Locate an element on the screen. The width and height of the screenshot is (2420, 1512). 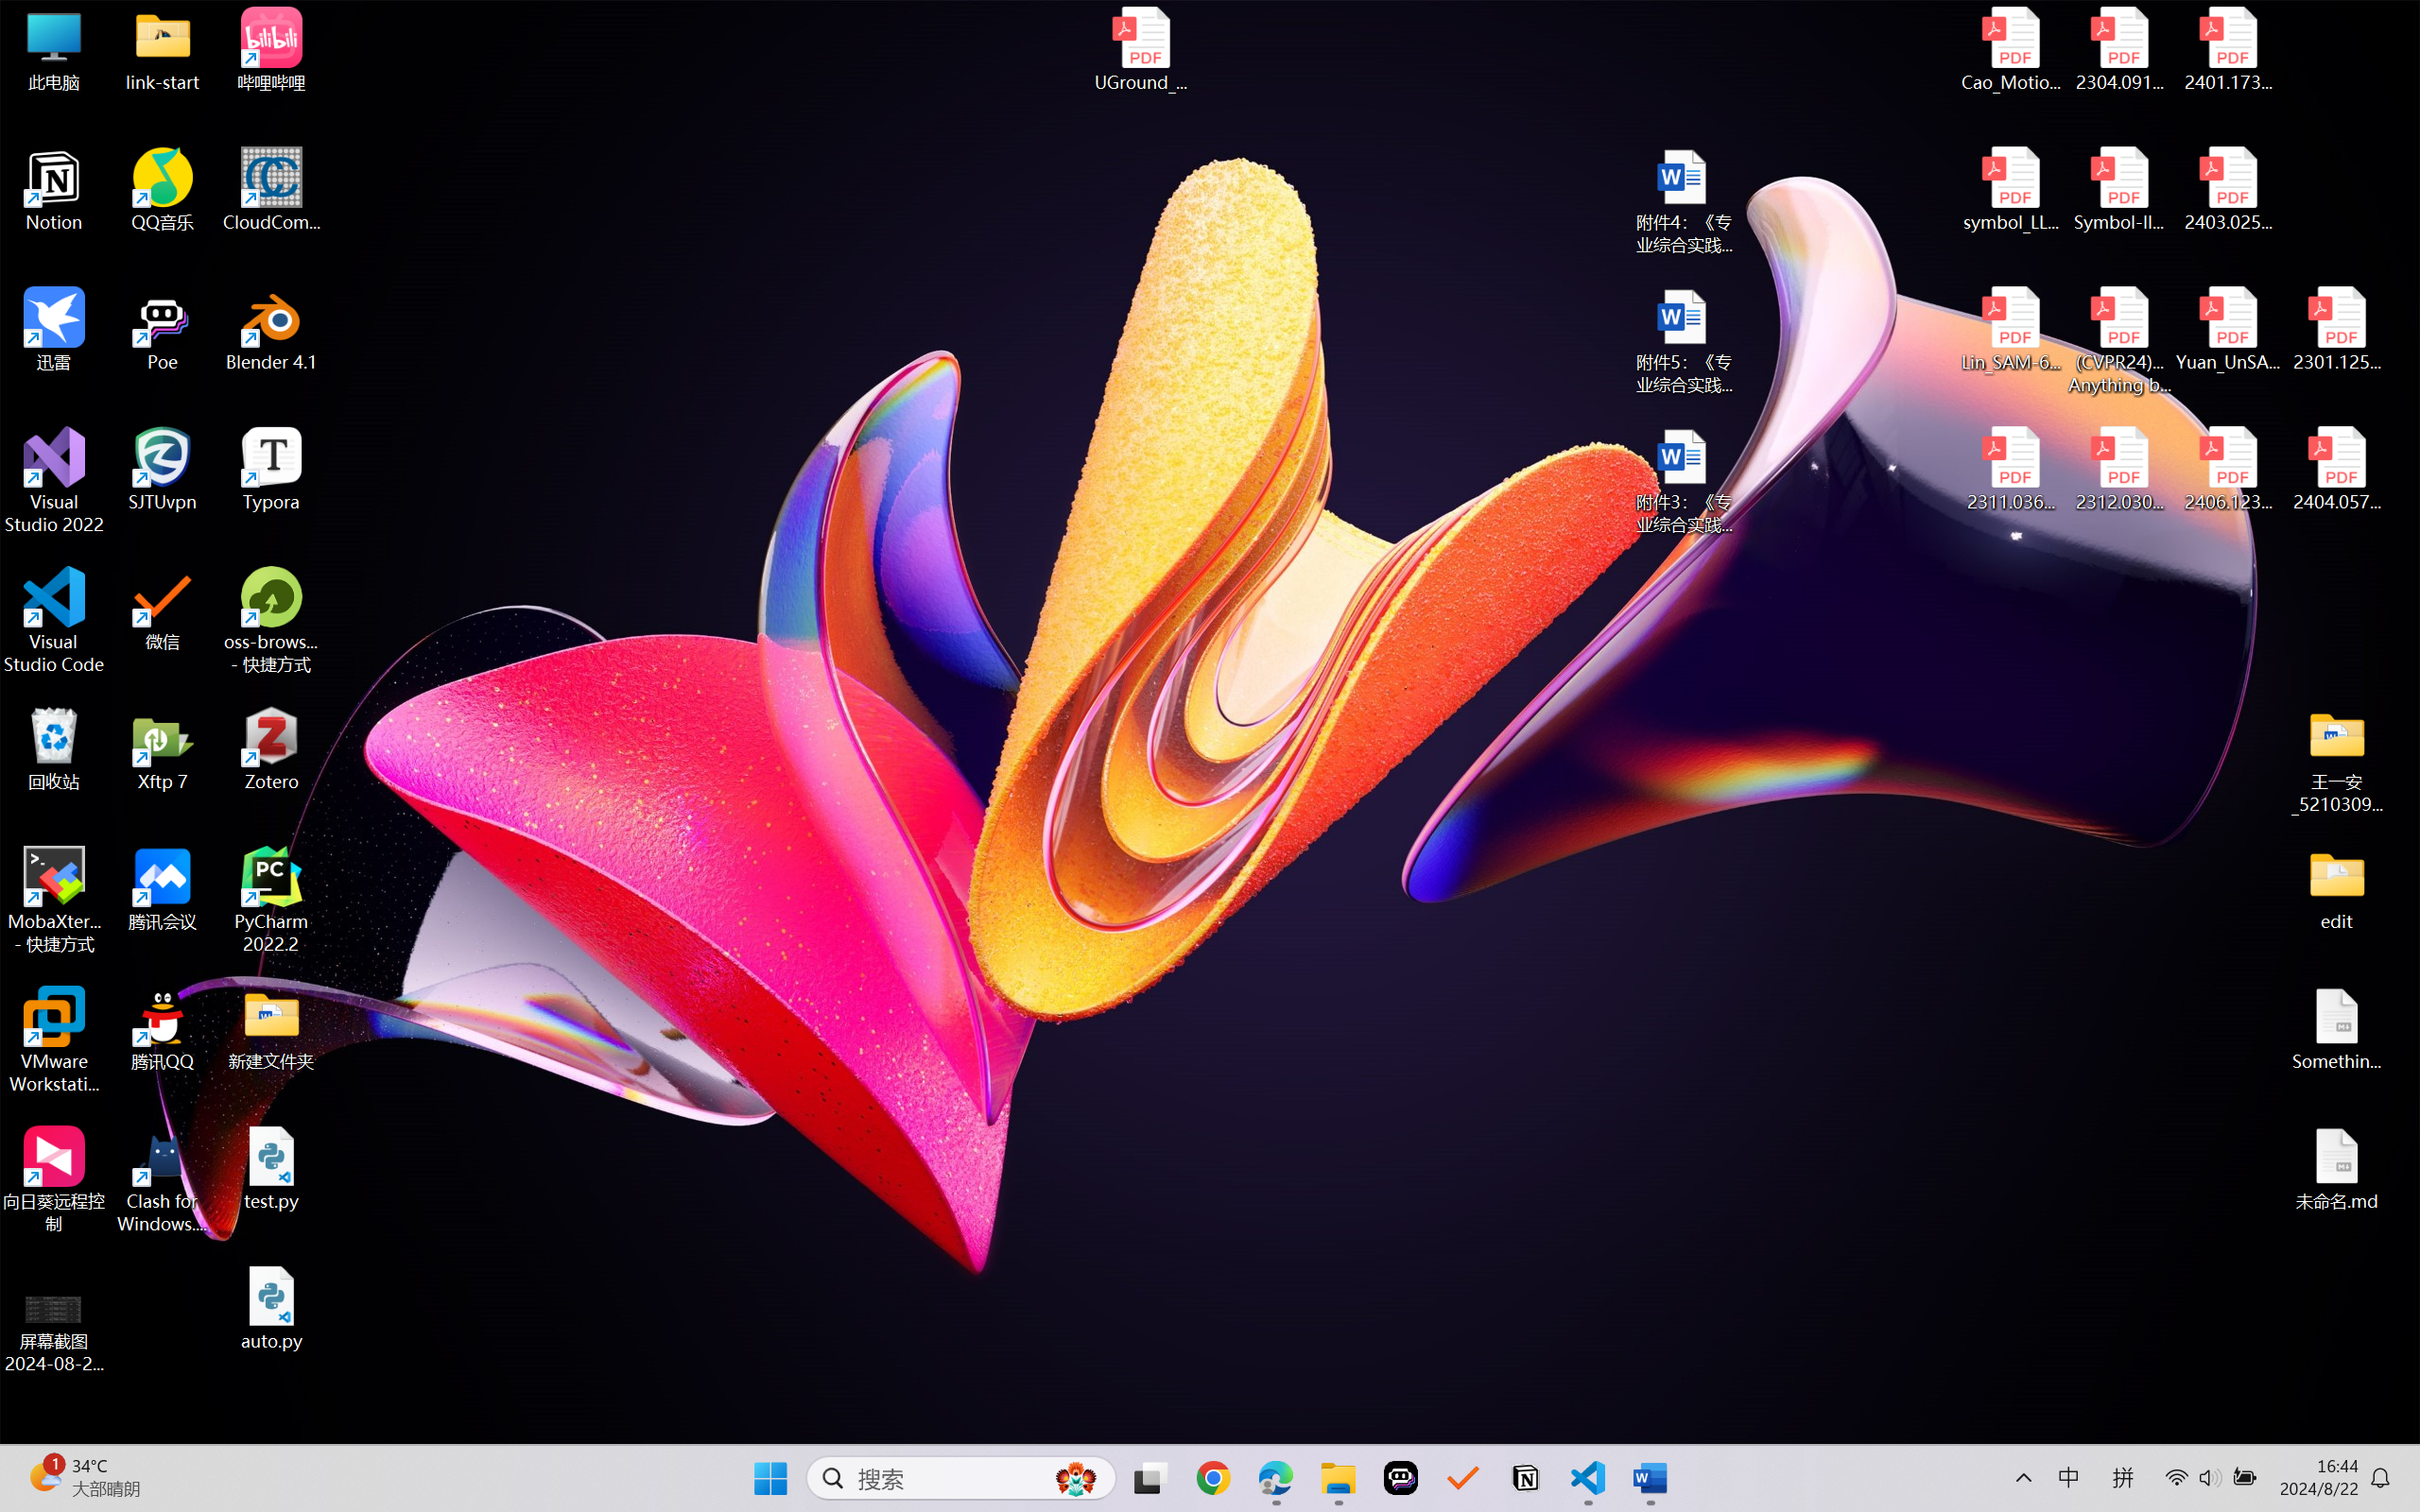
edit is located at coordinates (2337, 888).